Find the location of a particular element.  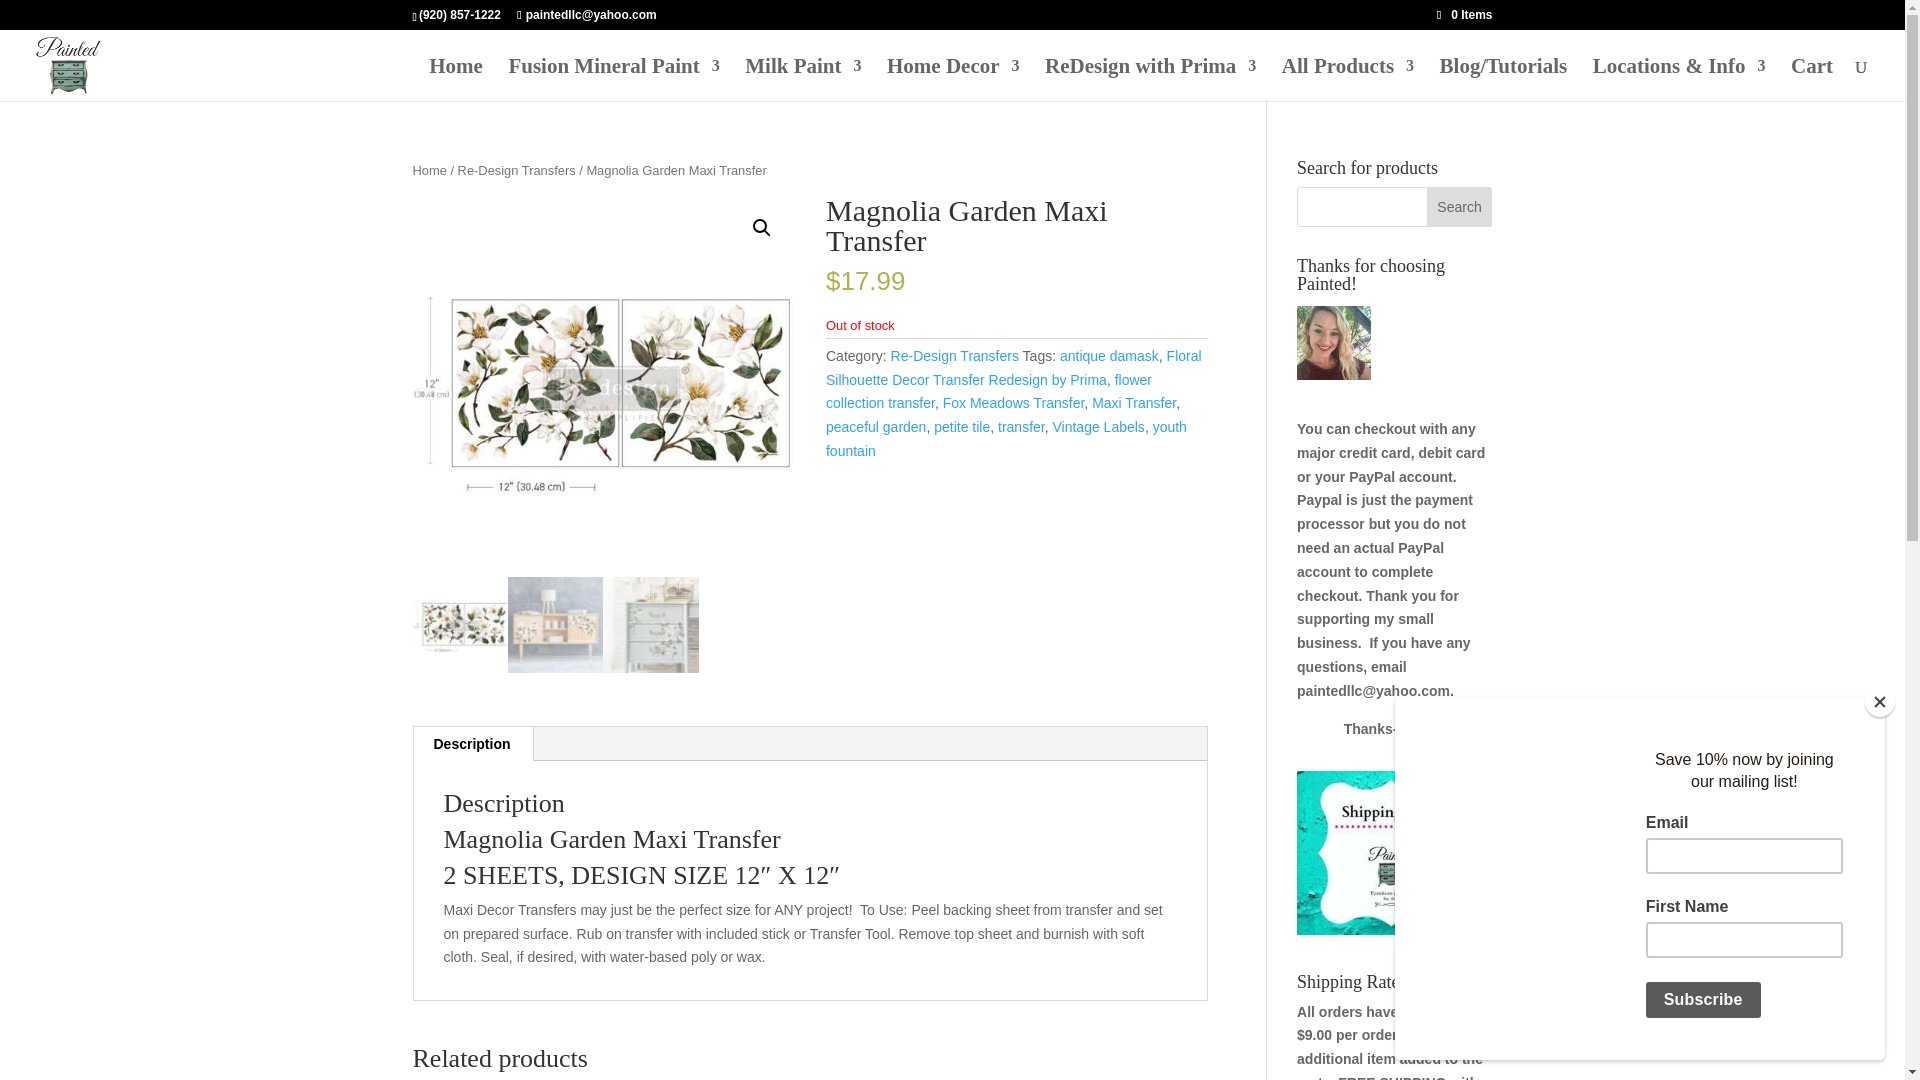

ReDesign with Prima is located at coordinates (1150, 80).